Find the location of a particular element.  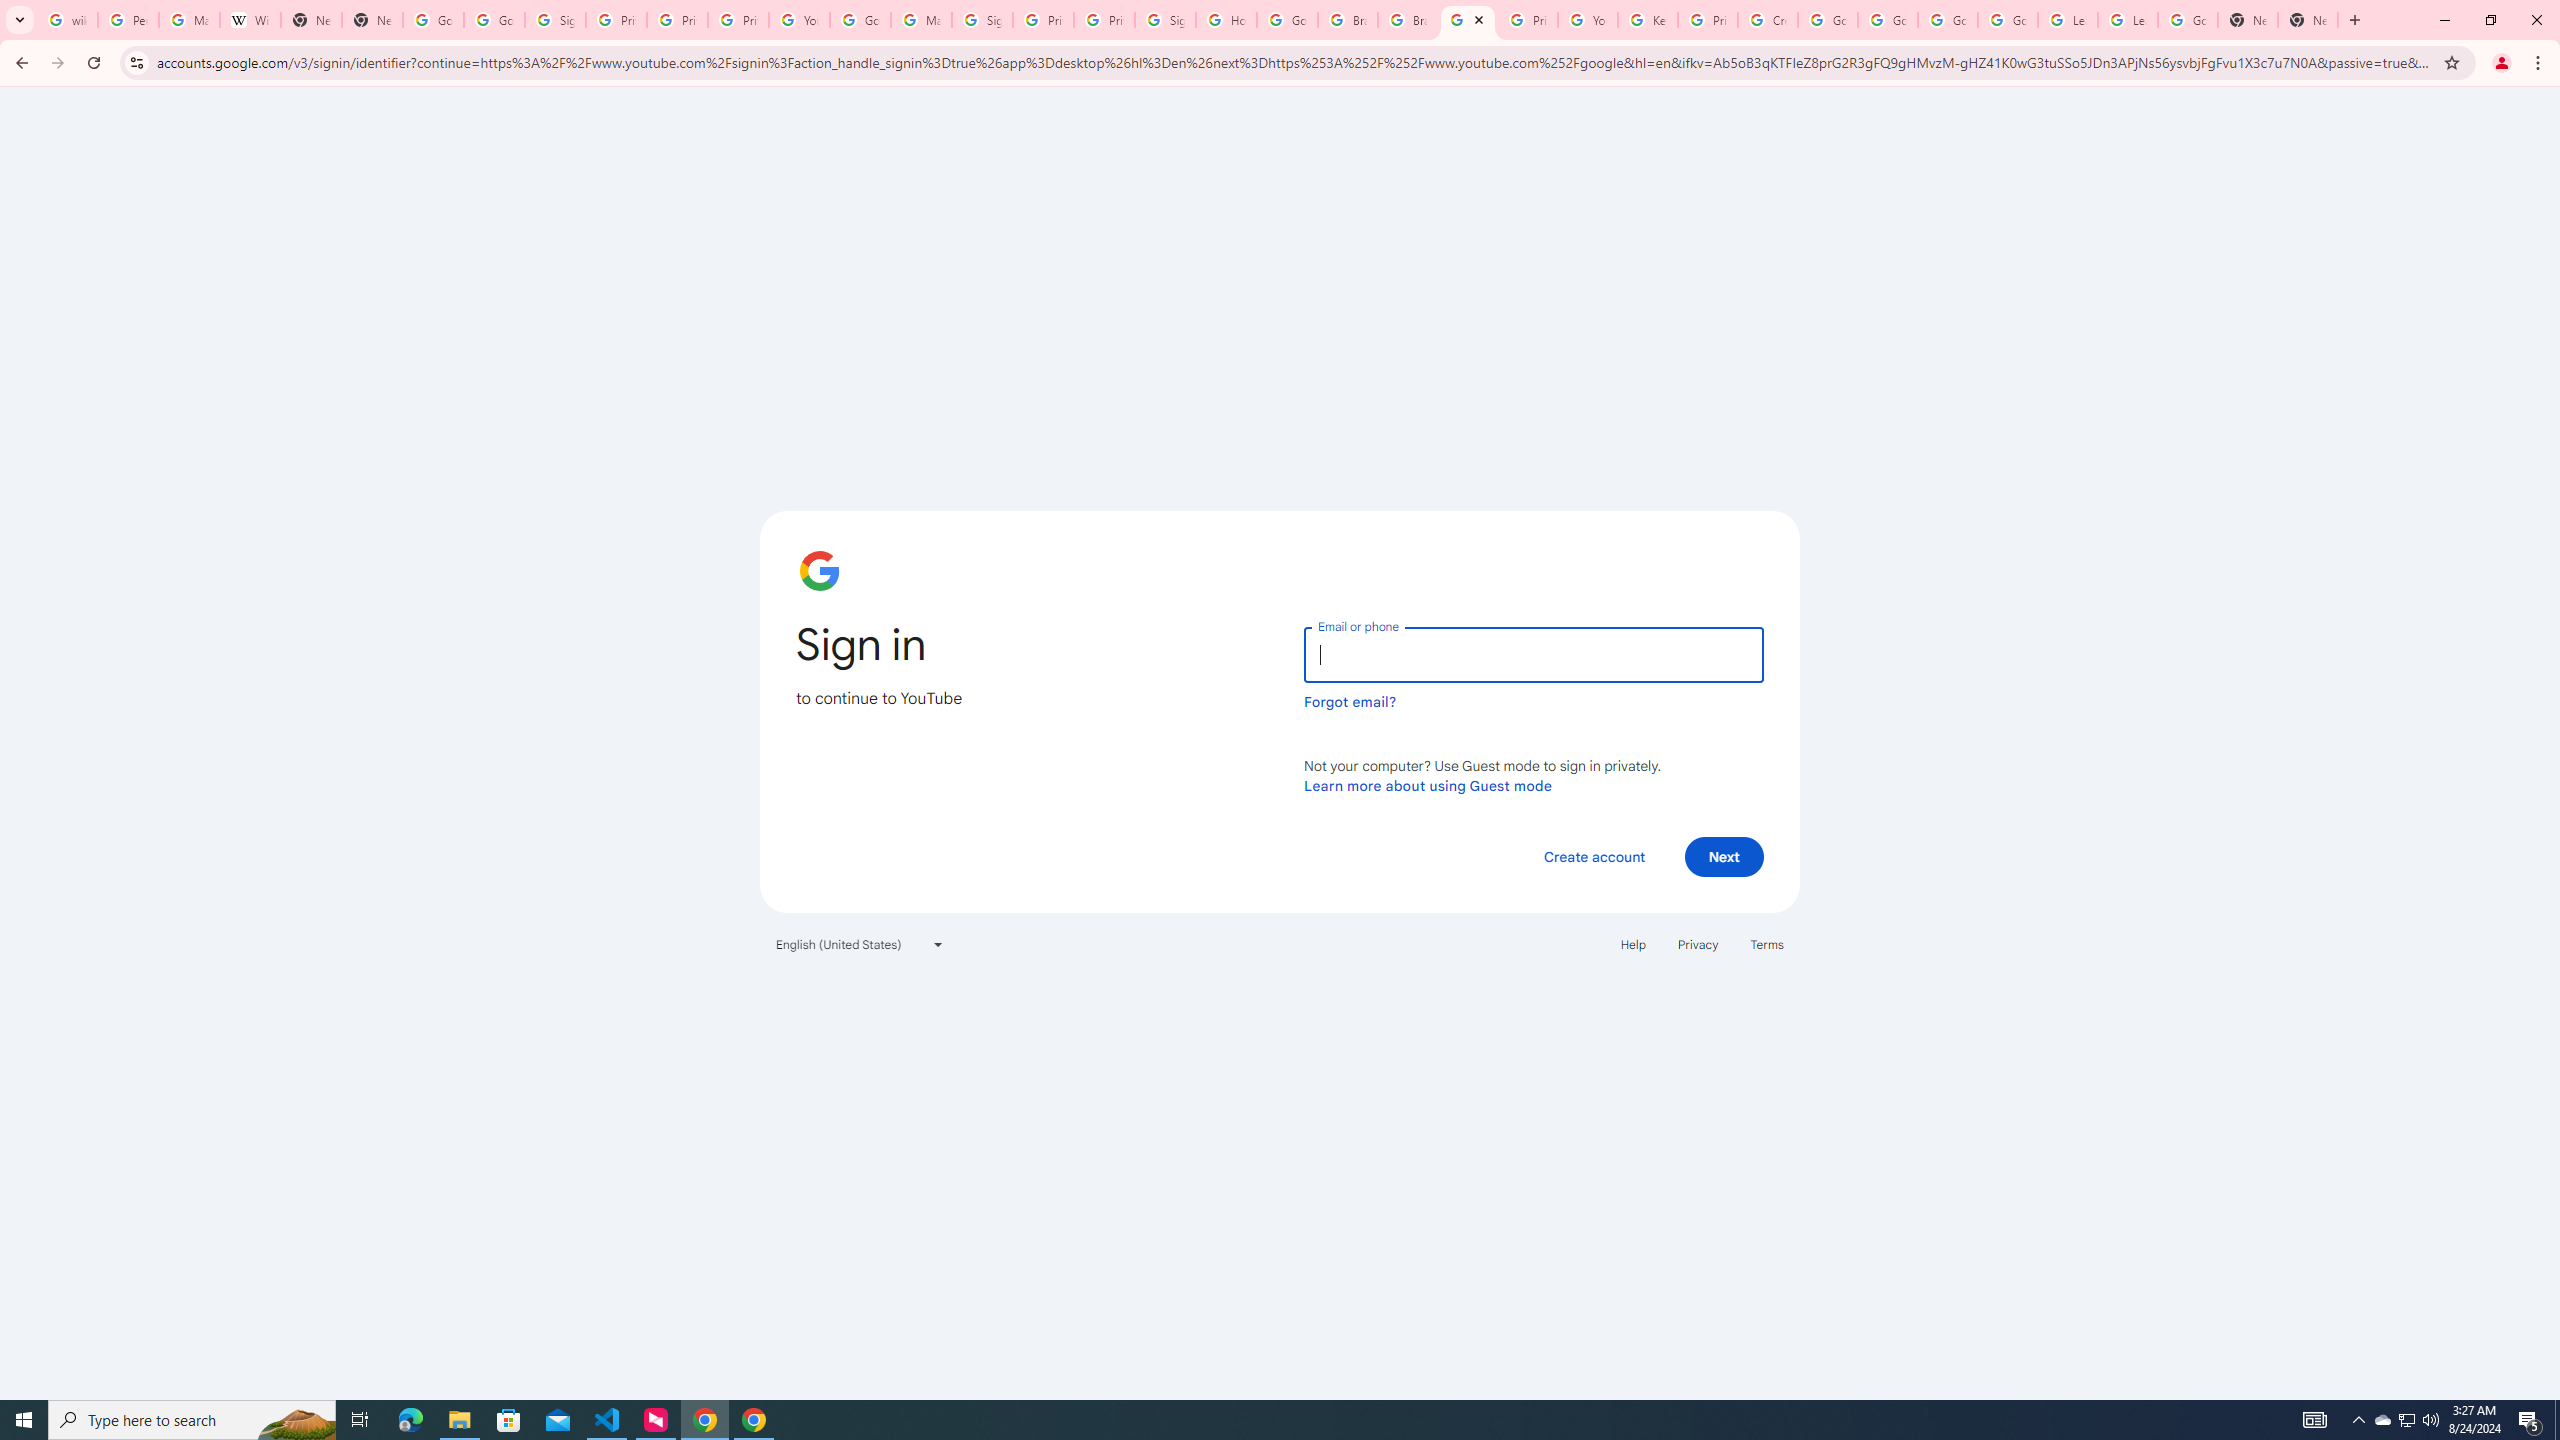

New Tab is located at coordinates (372, 20).